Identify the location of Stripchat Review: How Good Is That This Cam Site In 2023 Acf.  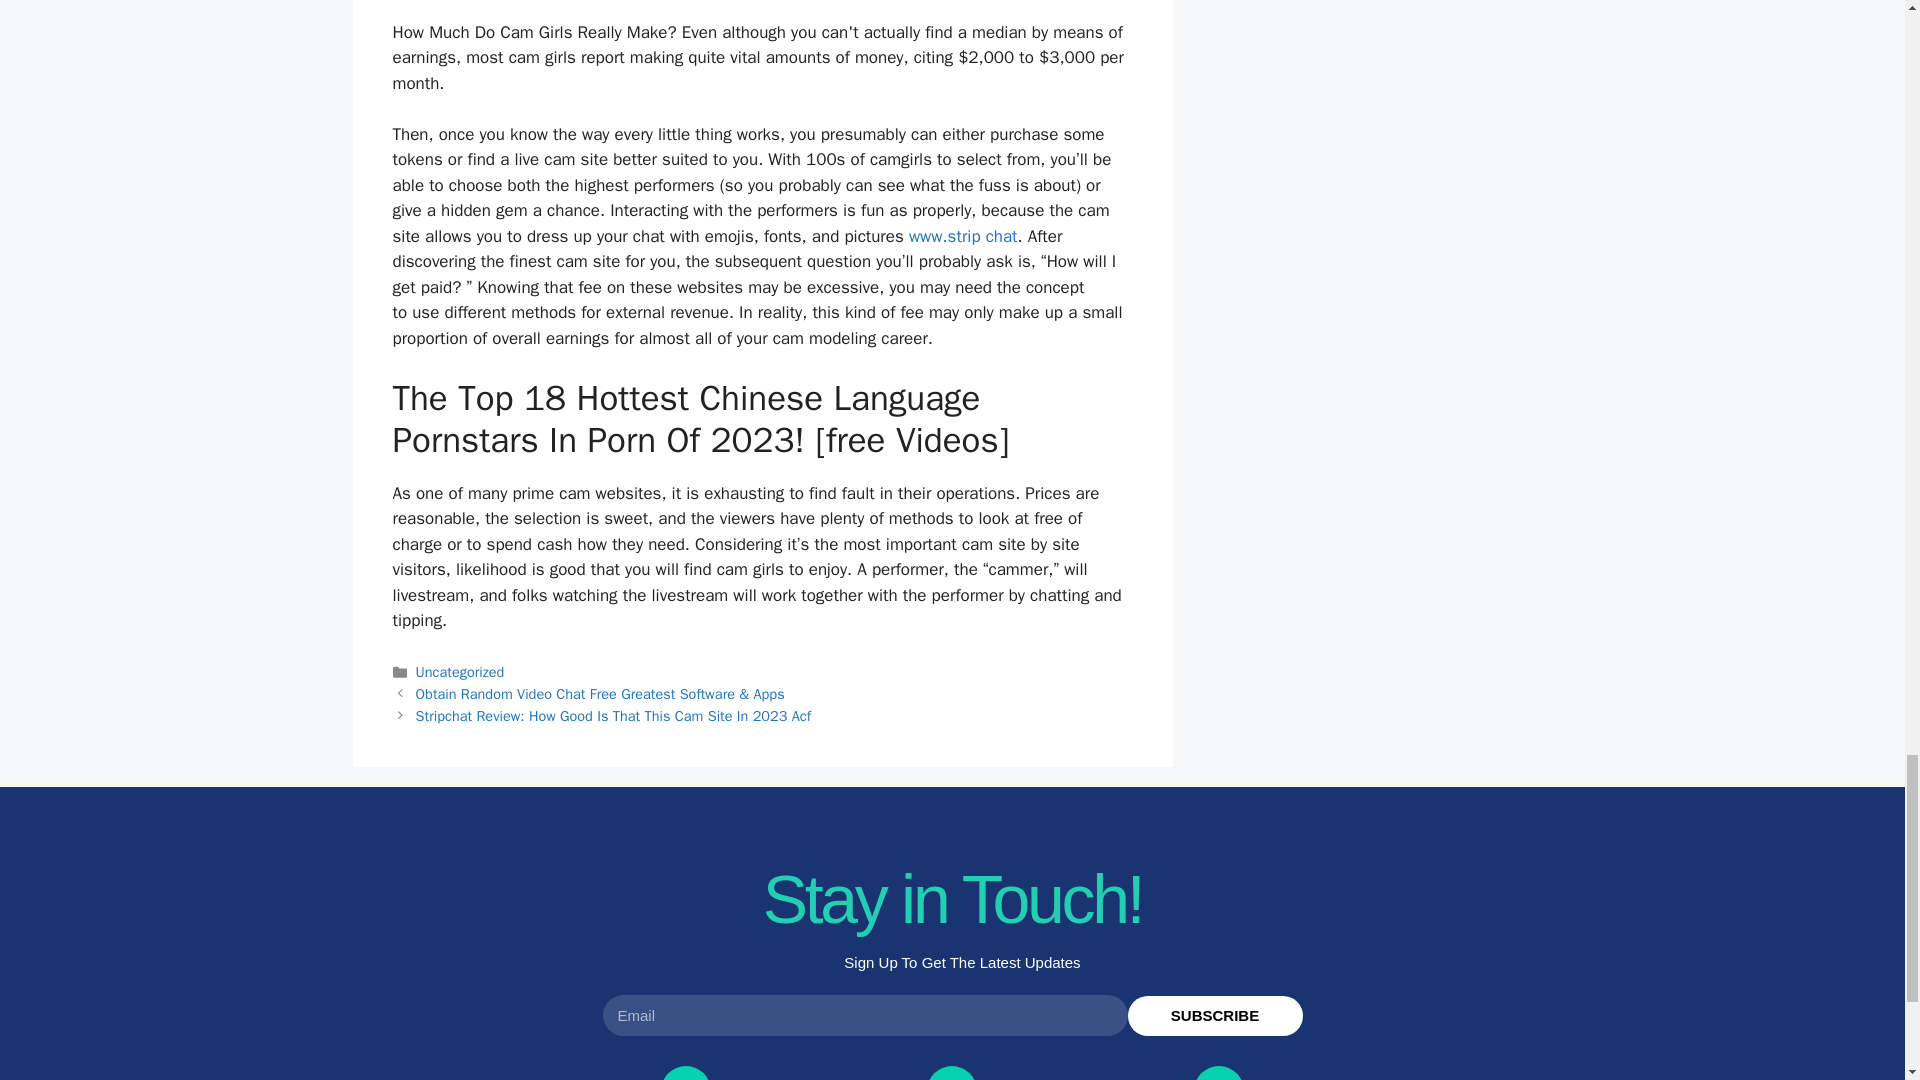
(613, 716).